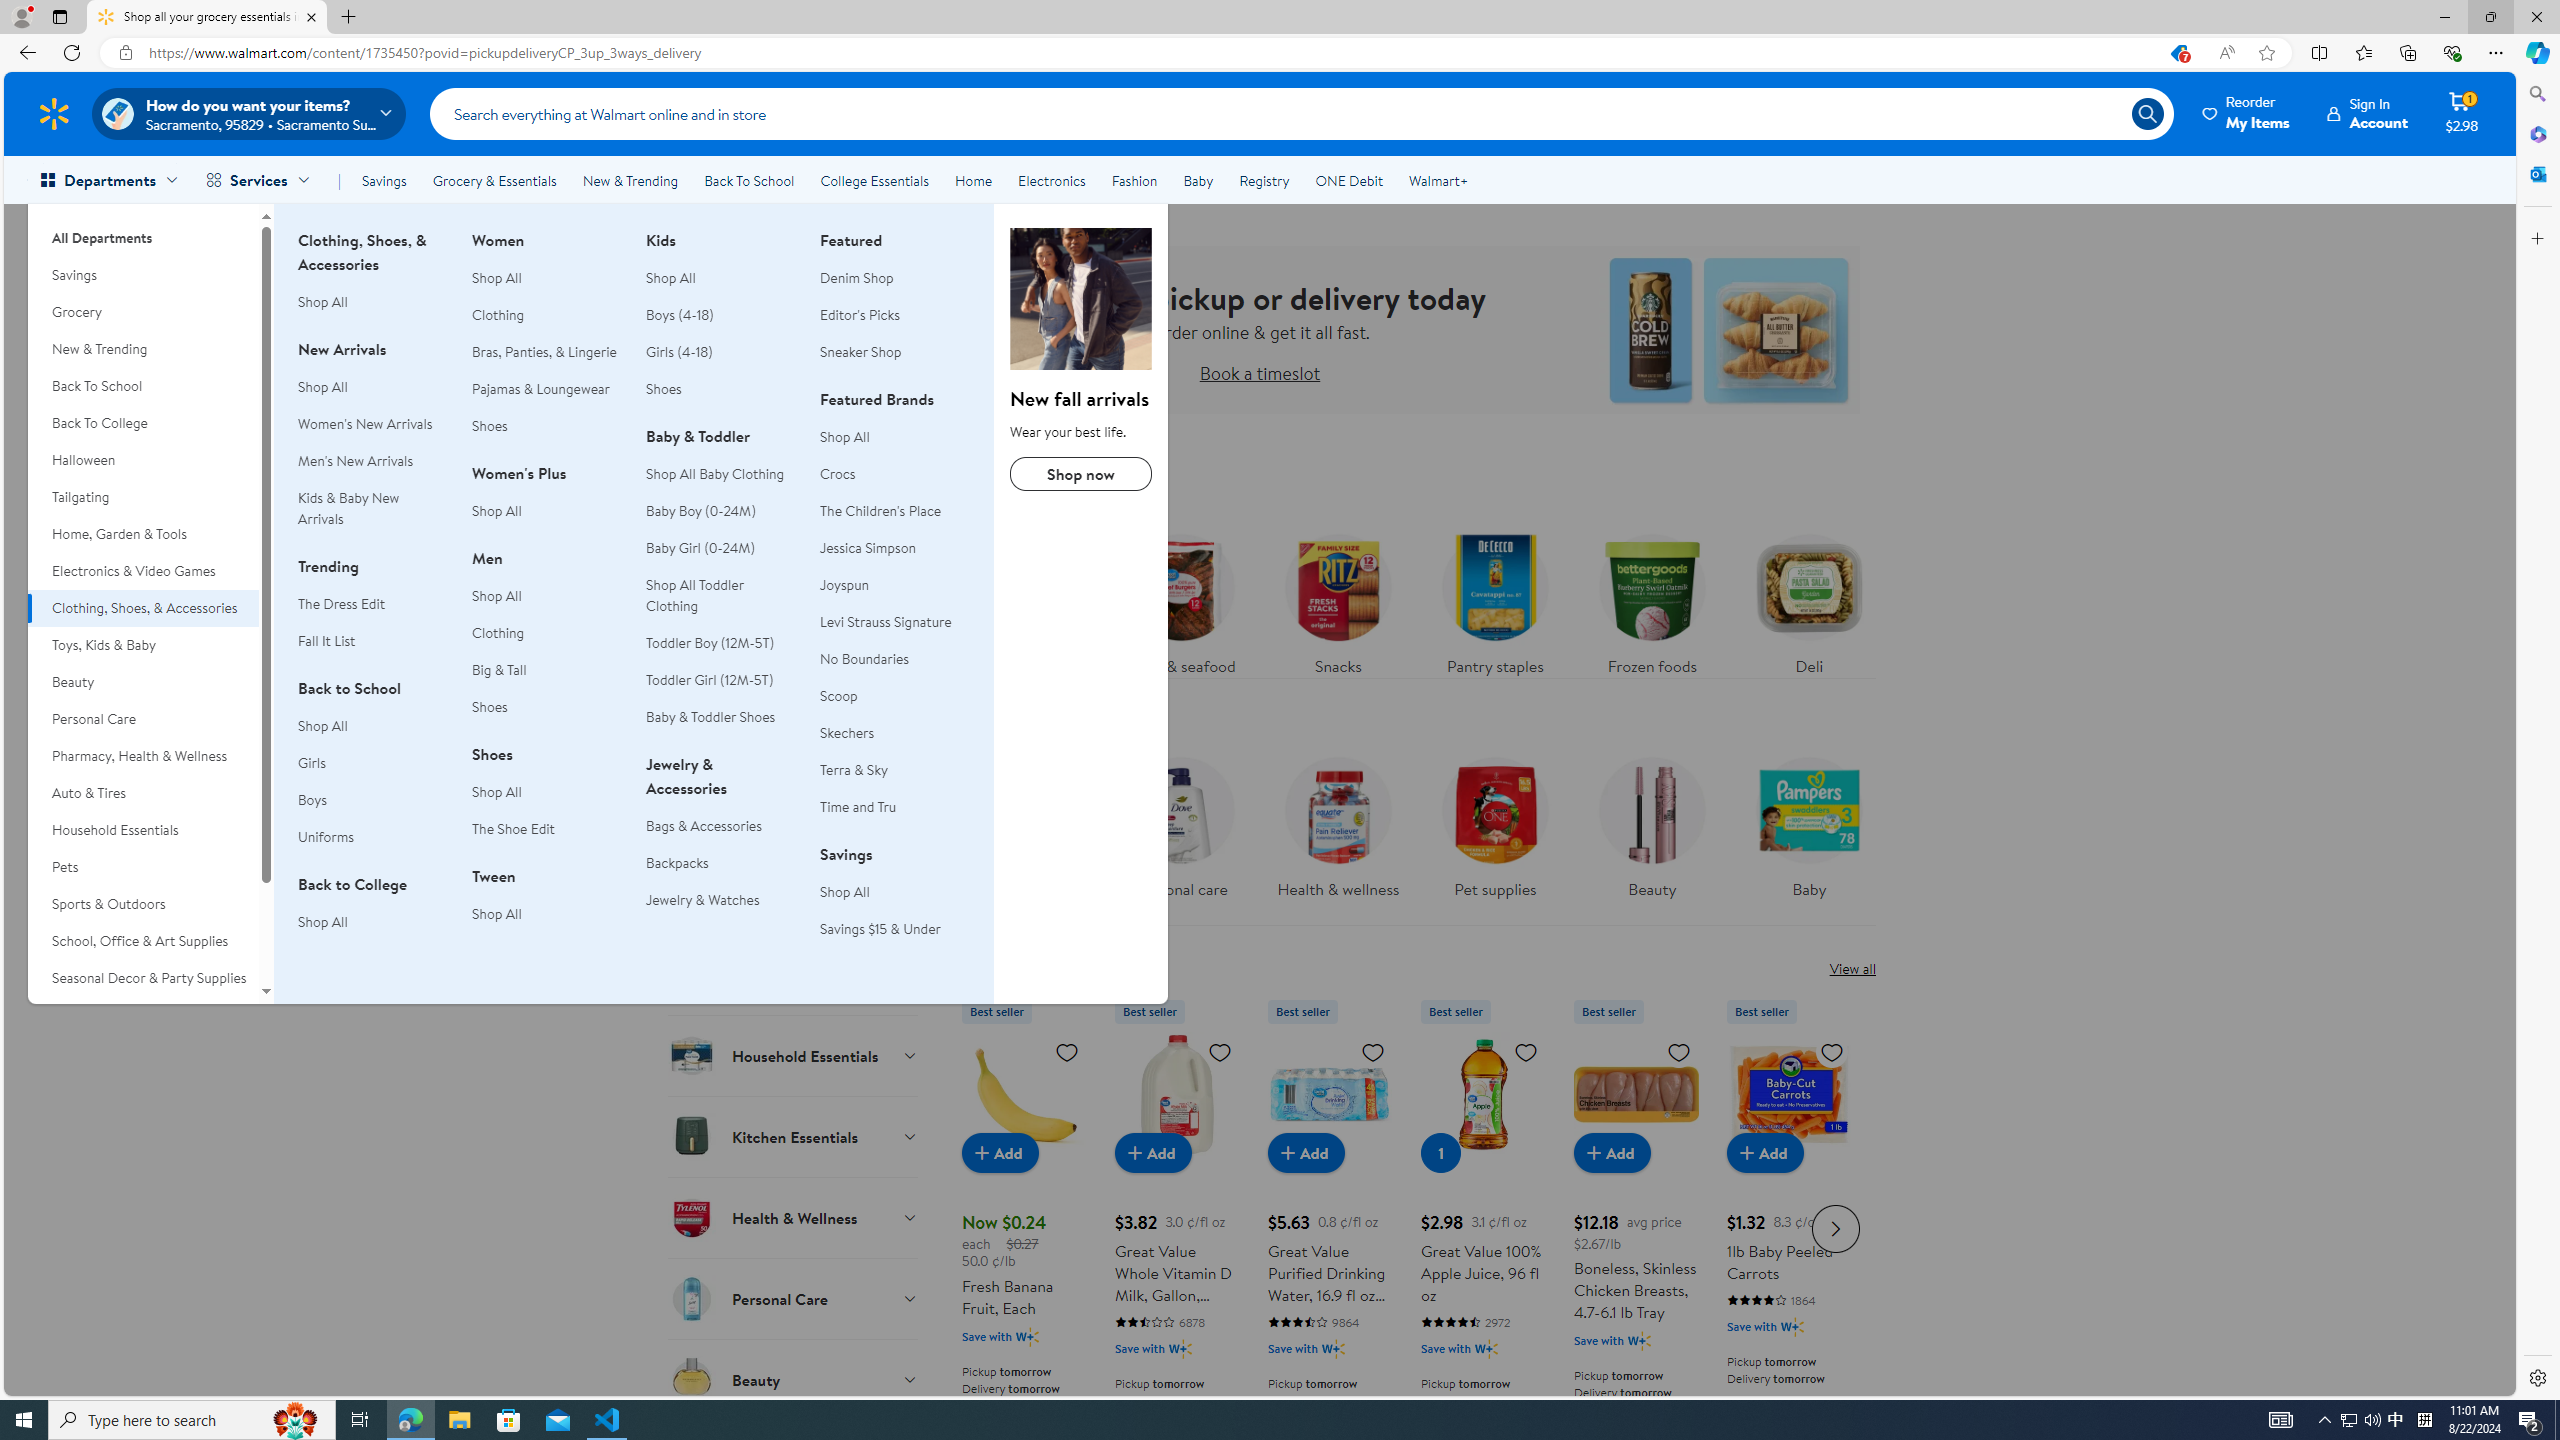 Image resolution: width=2560 pixels, height=1440 pixels. What do you see at coordinates (662, 388) in the screenshot?
I see `Shoes` at bounding box center [662, 388].